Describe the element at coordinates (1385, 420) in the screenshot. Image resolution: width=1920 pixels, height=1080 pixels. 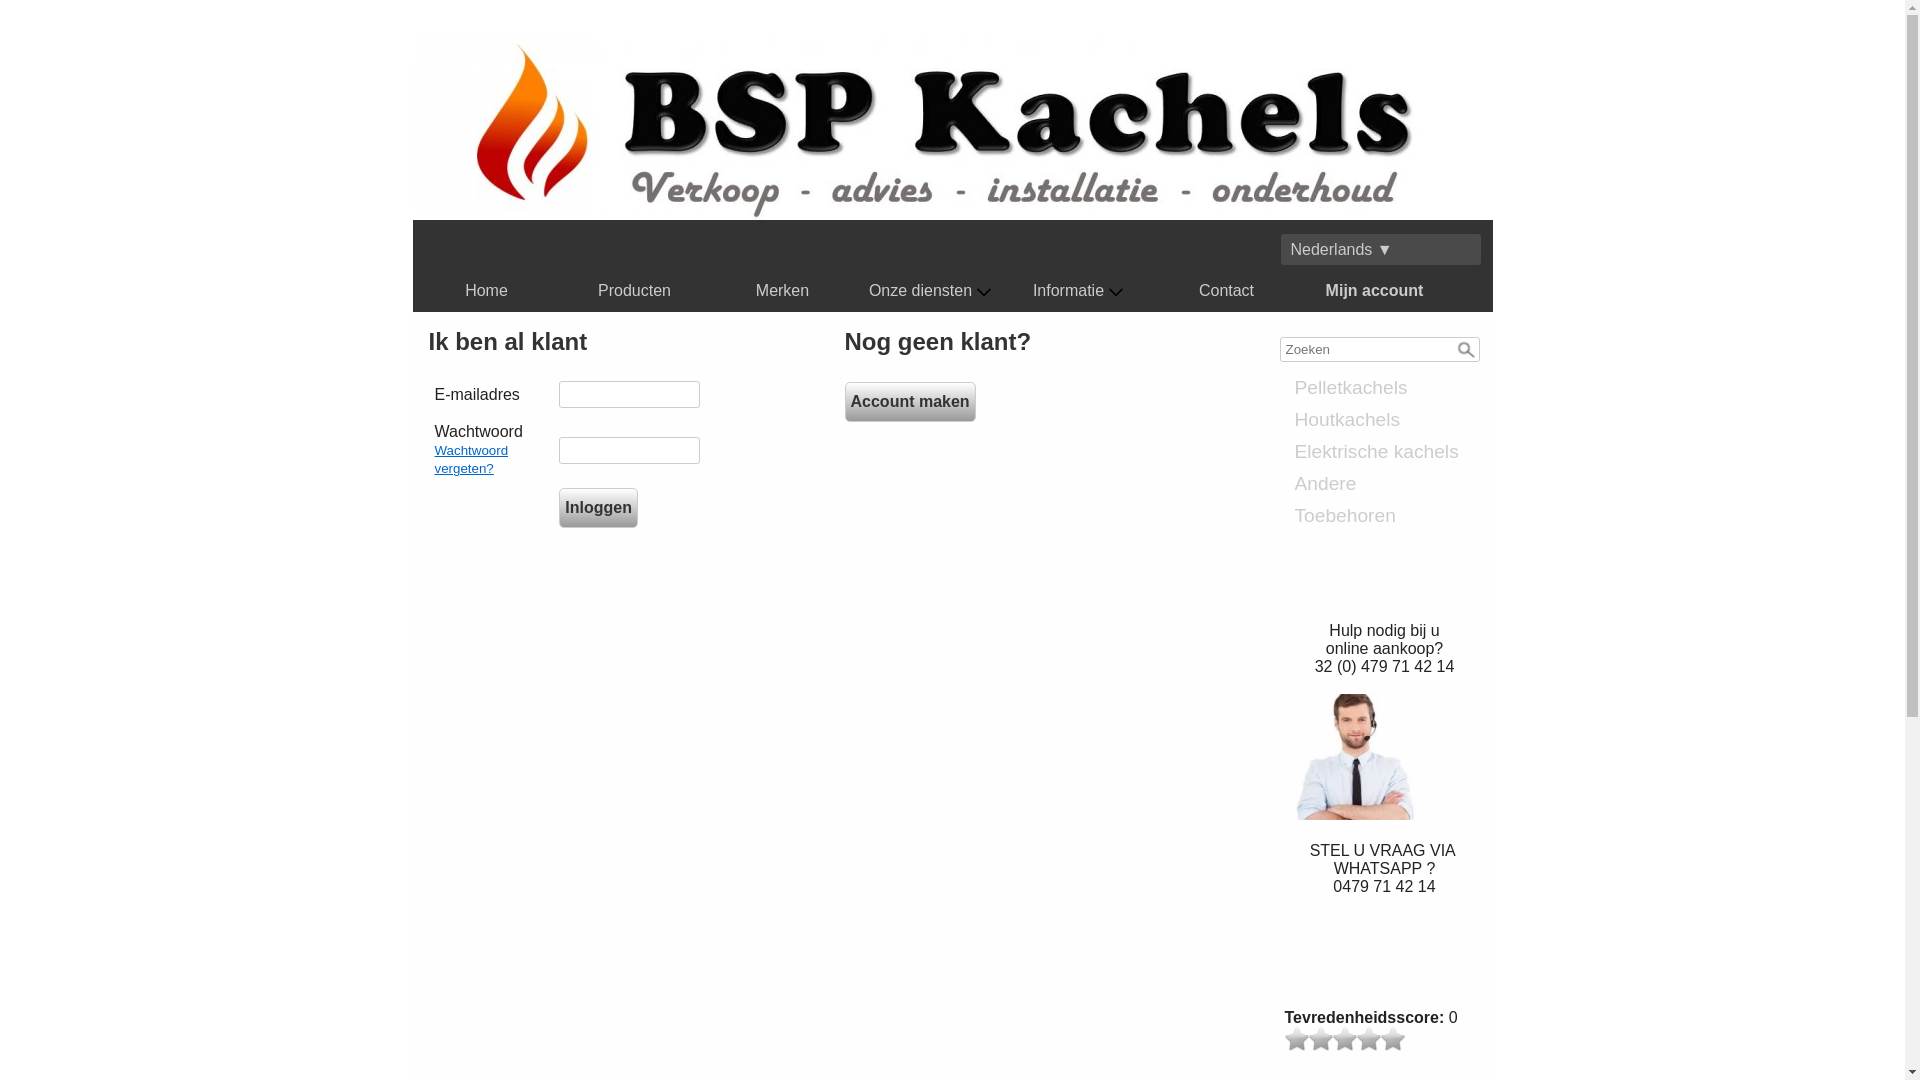
I see `Houtkachels` at that location.